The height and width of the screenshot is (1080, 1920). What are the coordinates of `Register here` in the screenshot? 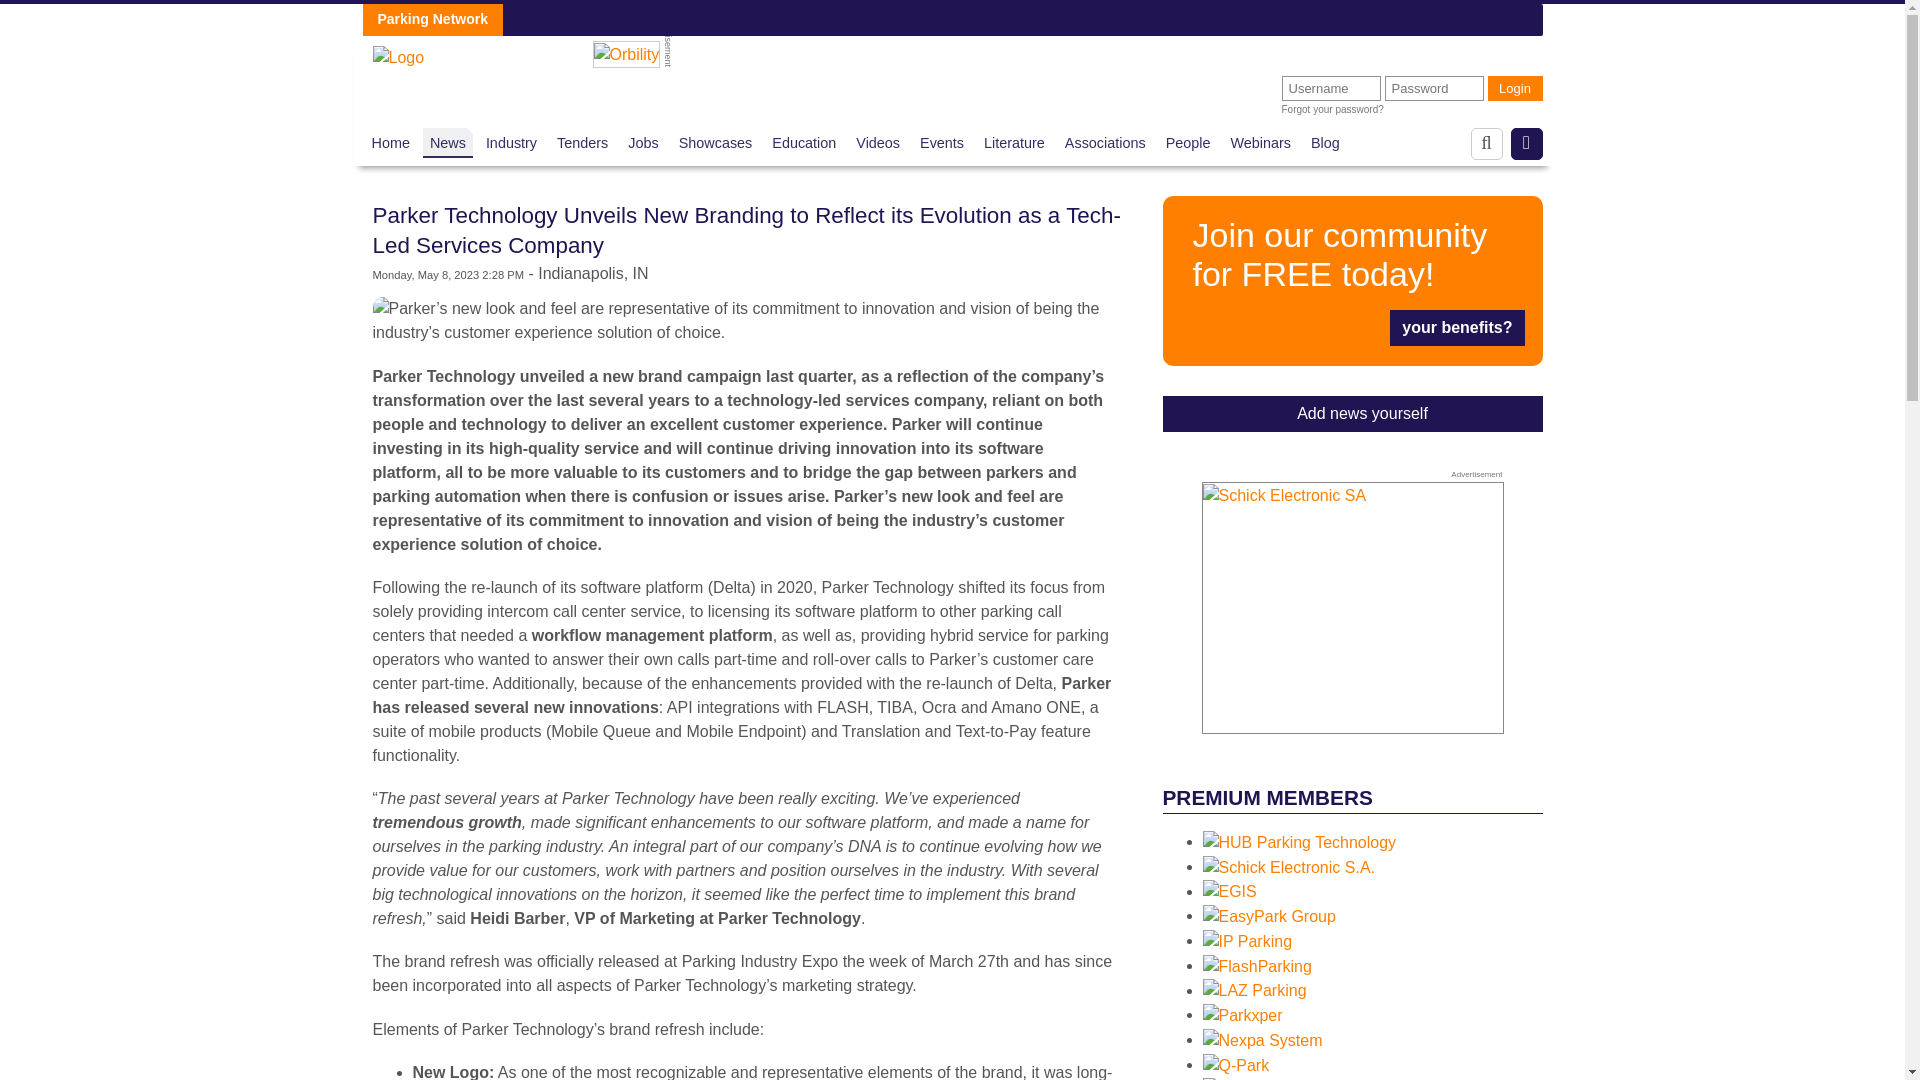 It's located at (1351, 280).